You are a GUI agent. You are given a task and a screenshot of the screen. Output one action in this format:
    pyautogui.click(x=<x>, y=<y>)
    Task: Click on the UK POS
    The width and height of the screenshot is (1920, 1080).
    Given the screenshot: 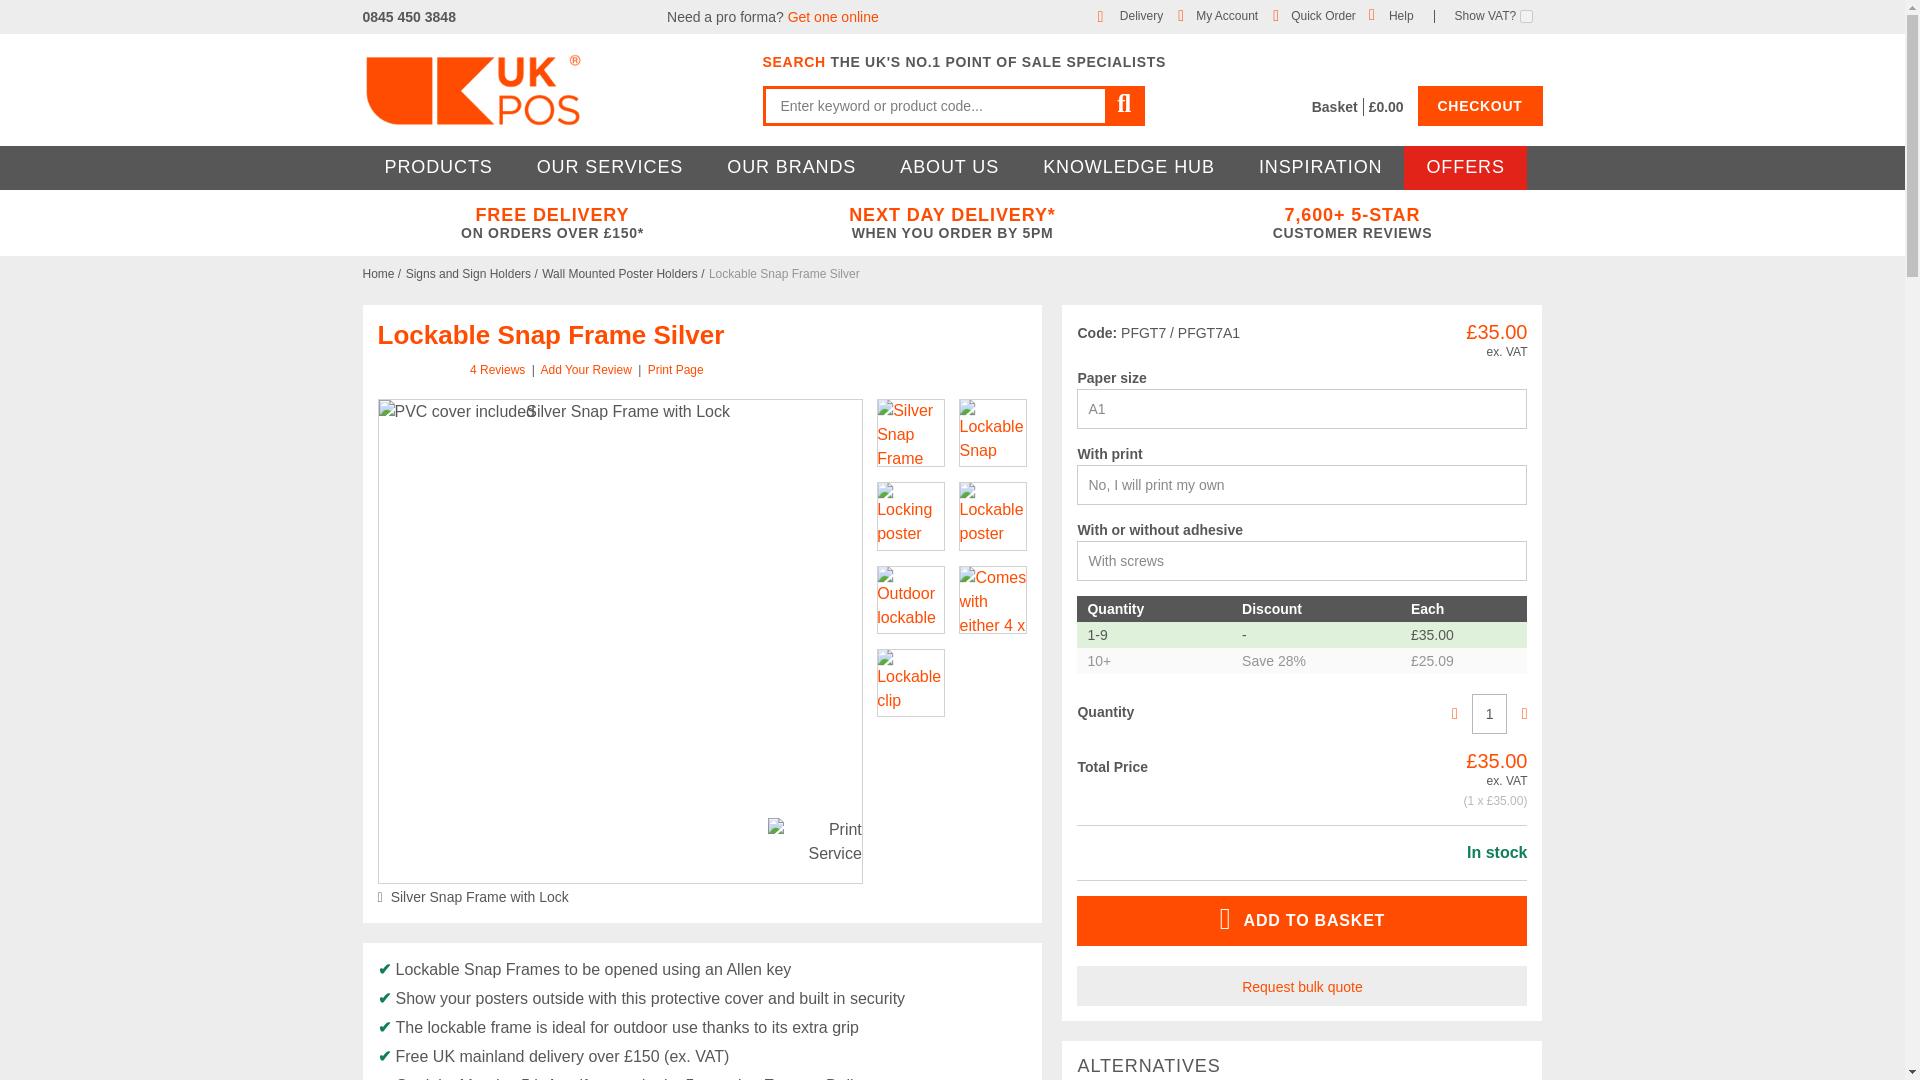 What is the action you would take?
    pyautogui.click(x=552, y=90)
    